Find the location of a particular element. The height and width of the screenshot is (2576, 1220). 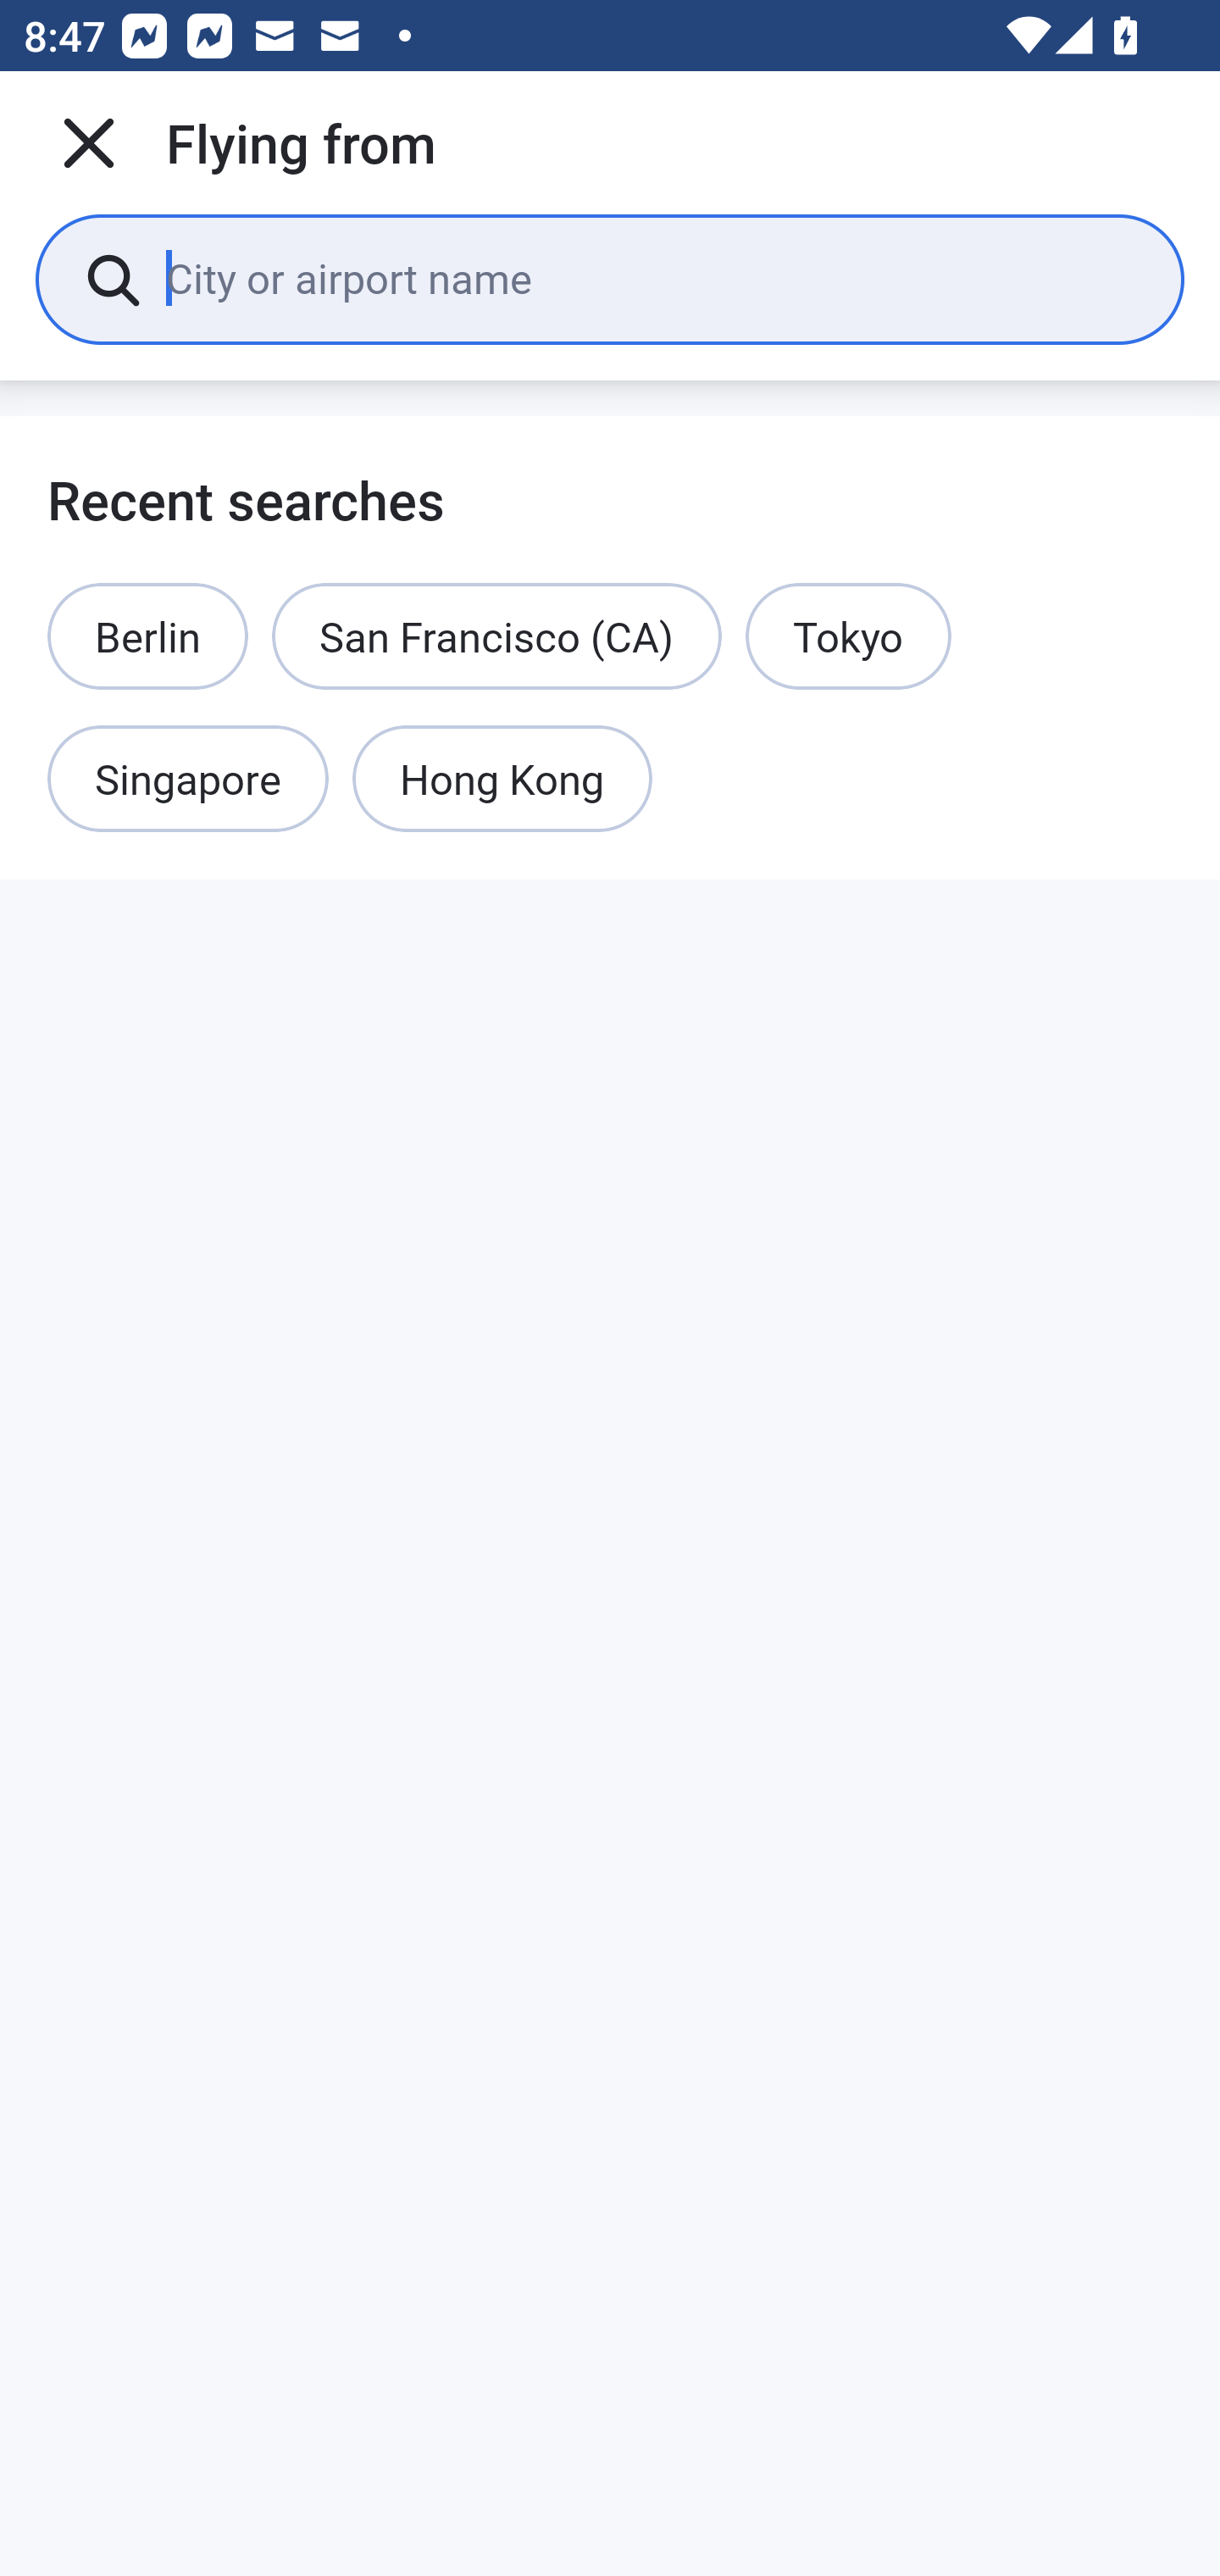

City or airport name is located at coordinates (651, 278).